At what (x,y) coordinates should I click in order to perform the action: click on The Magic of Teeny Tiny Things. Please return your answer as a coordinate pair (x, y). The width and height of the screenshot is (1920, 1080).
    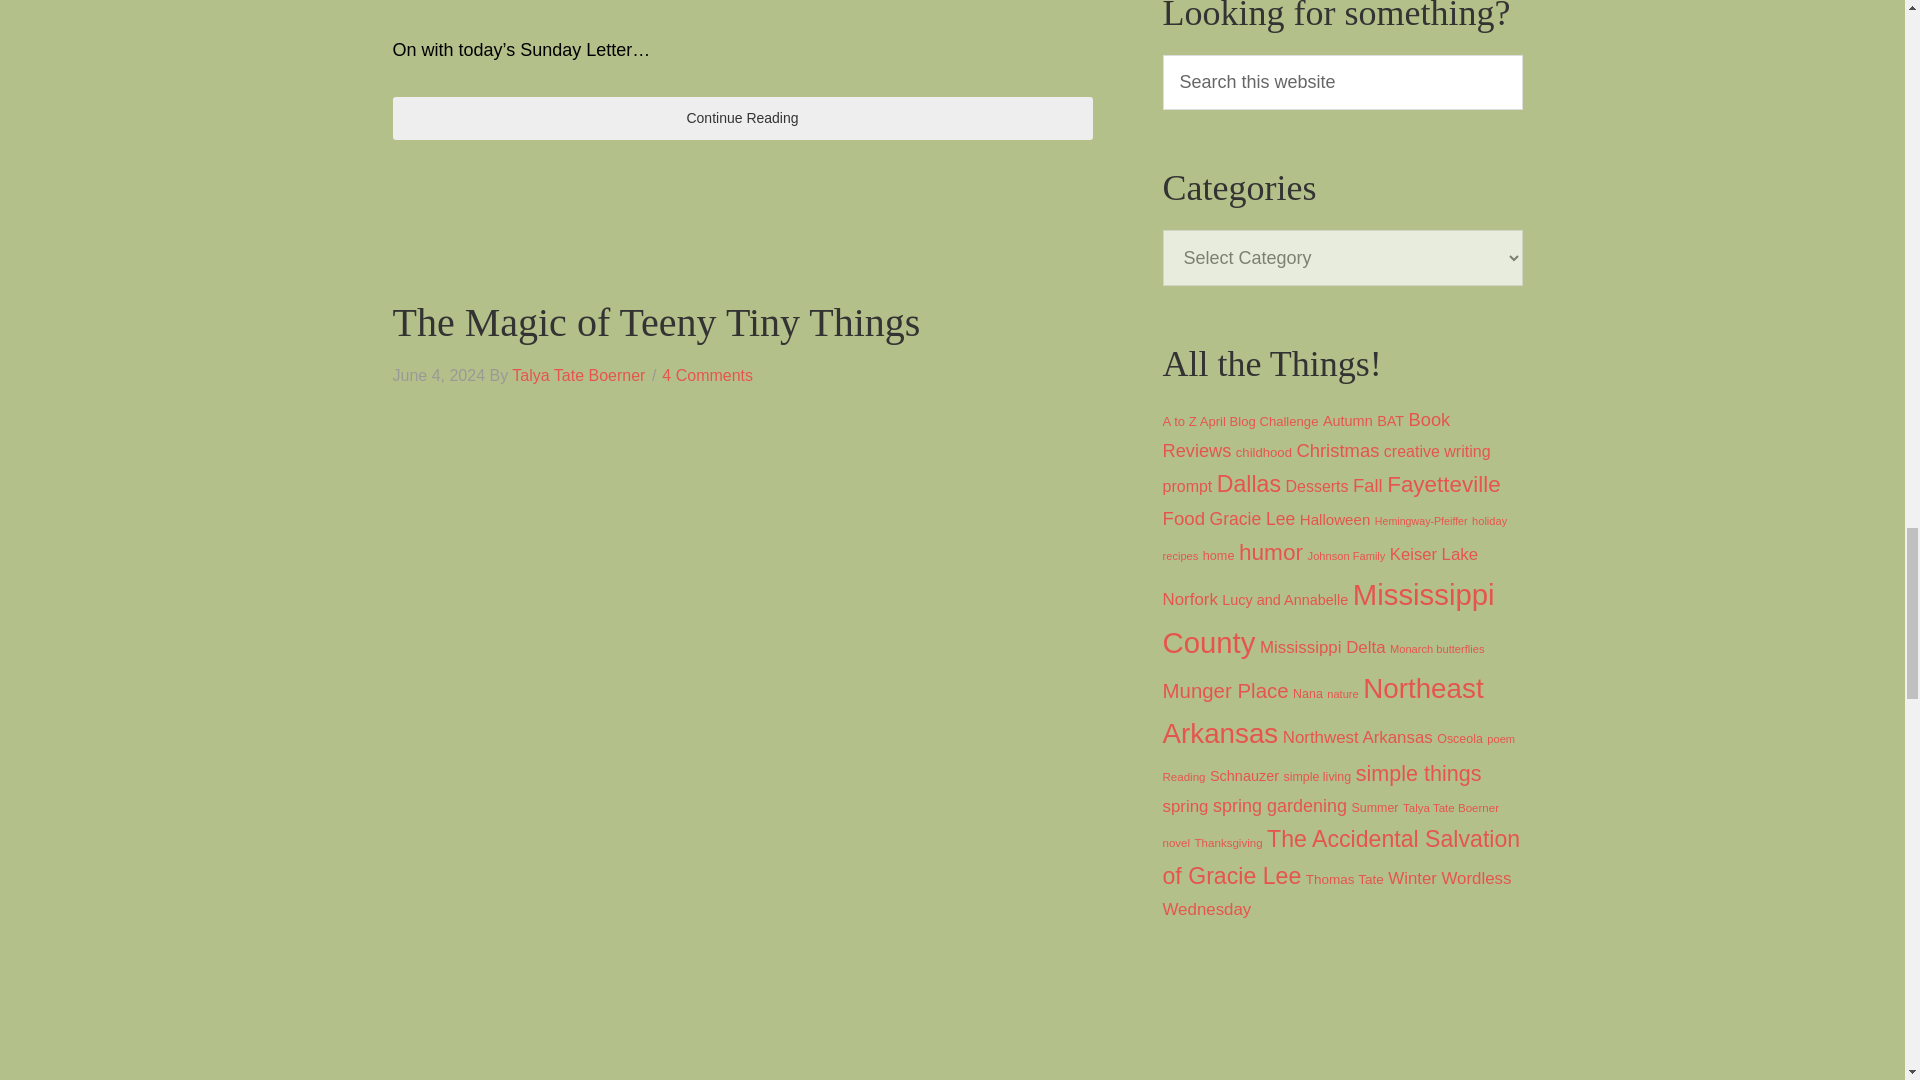
    Looking at the image, I should click on (655, 322).